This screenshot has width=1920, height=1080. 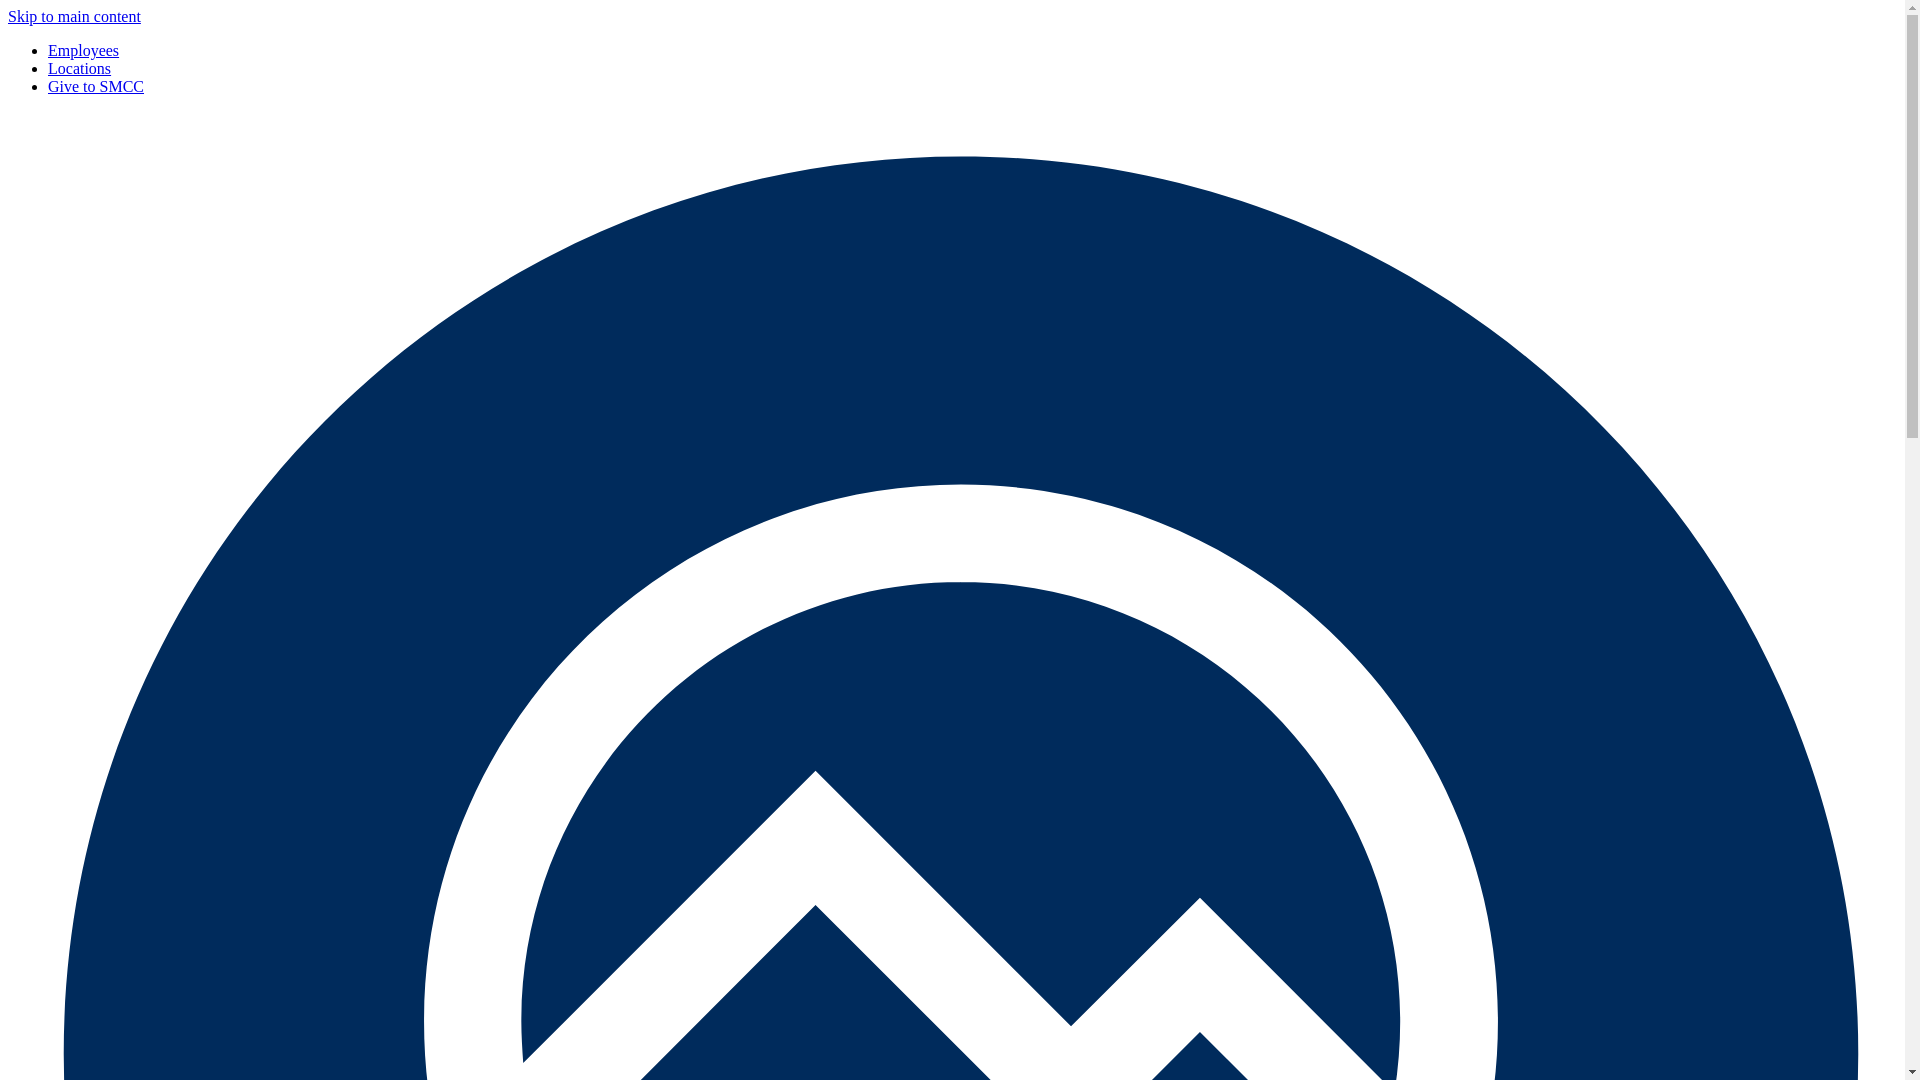 What do you see at coordinates (74, 16) in the screenshot?
I see `Skip to main content` at bounding box center [74, 16].